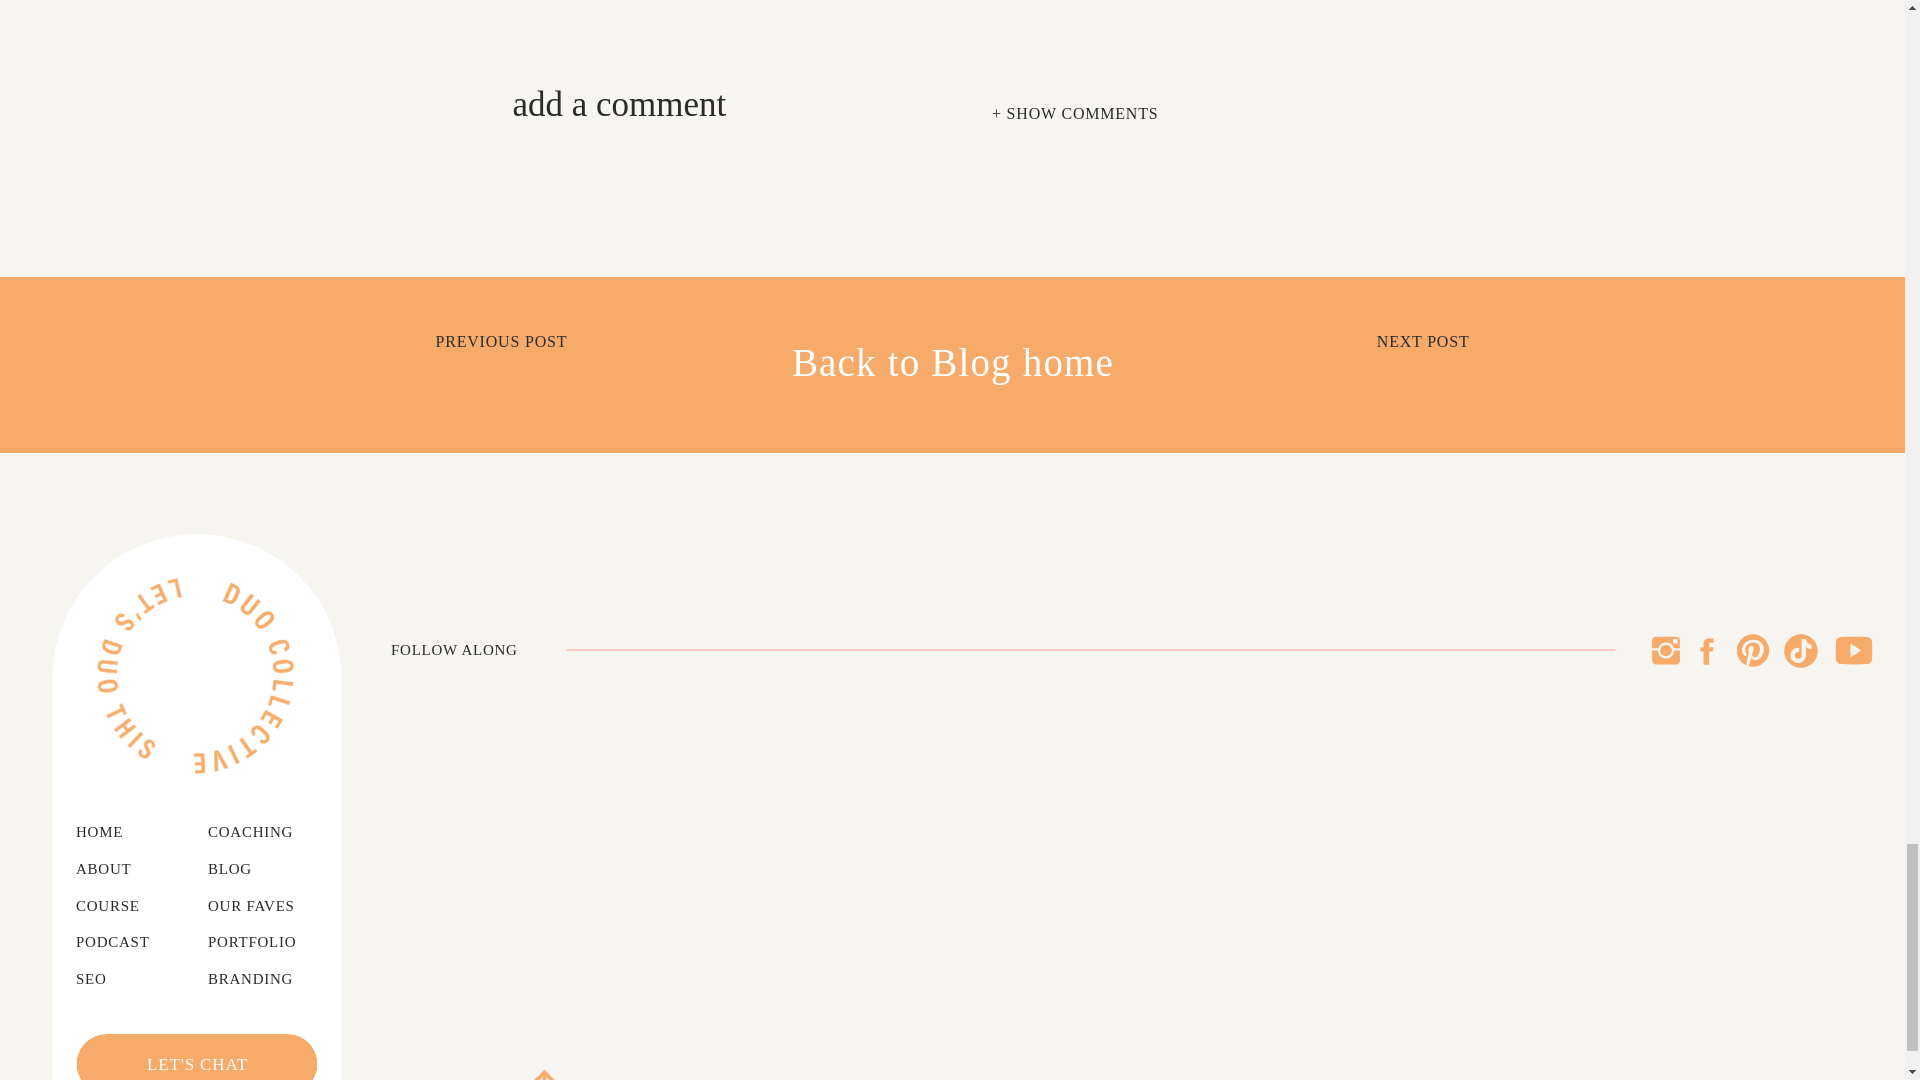  I want to click on COURSE, so click(120, 907).